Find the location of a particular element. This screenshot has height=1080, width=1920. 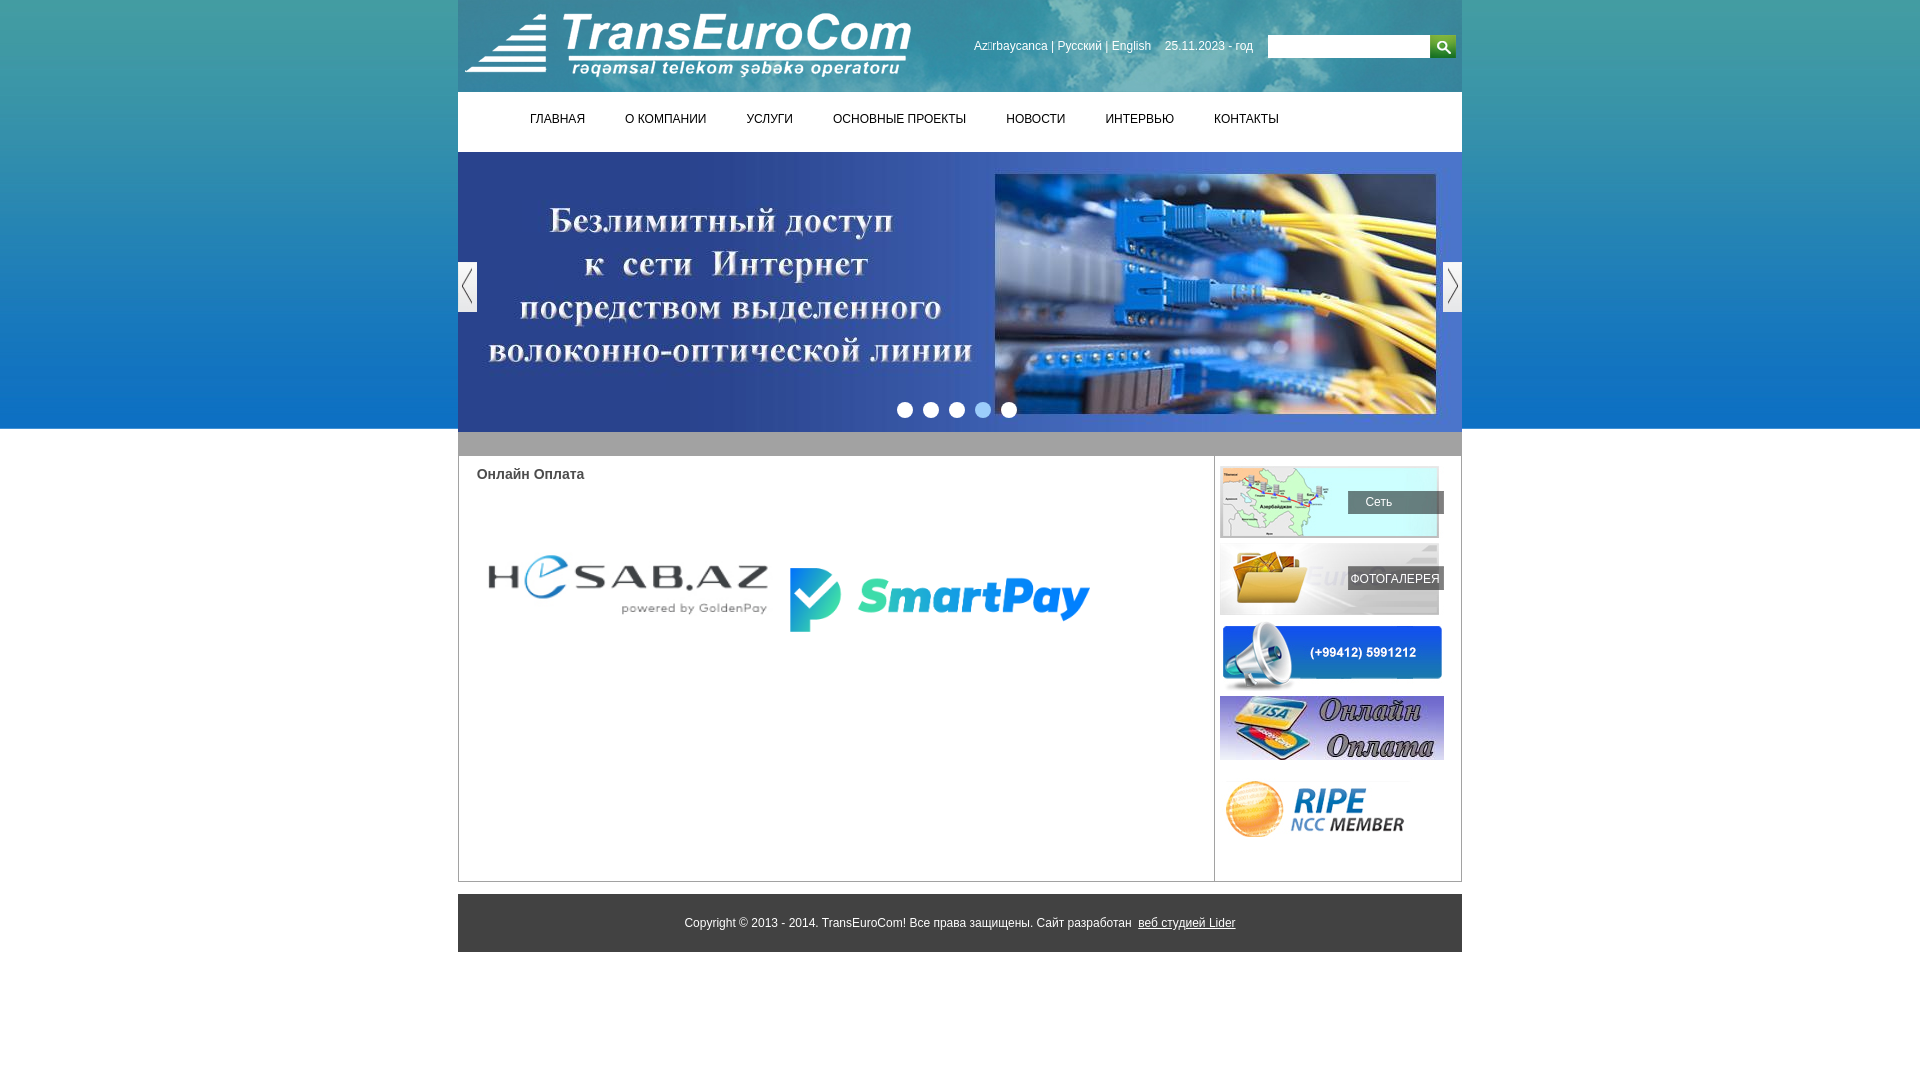

5 is located at coordinates (1009, 410).